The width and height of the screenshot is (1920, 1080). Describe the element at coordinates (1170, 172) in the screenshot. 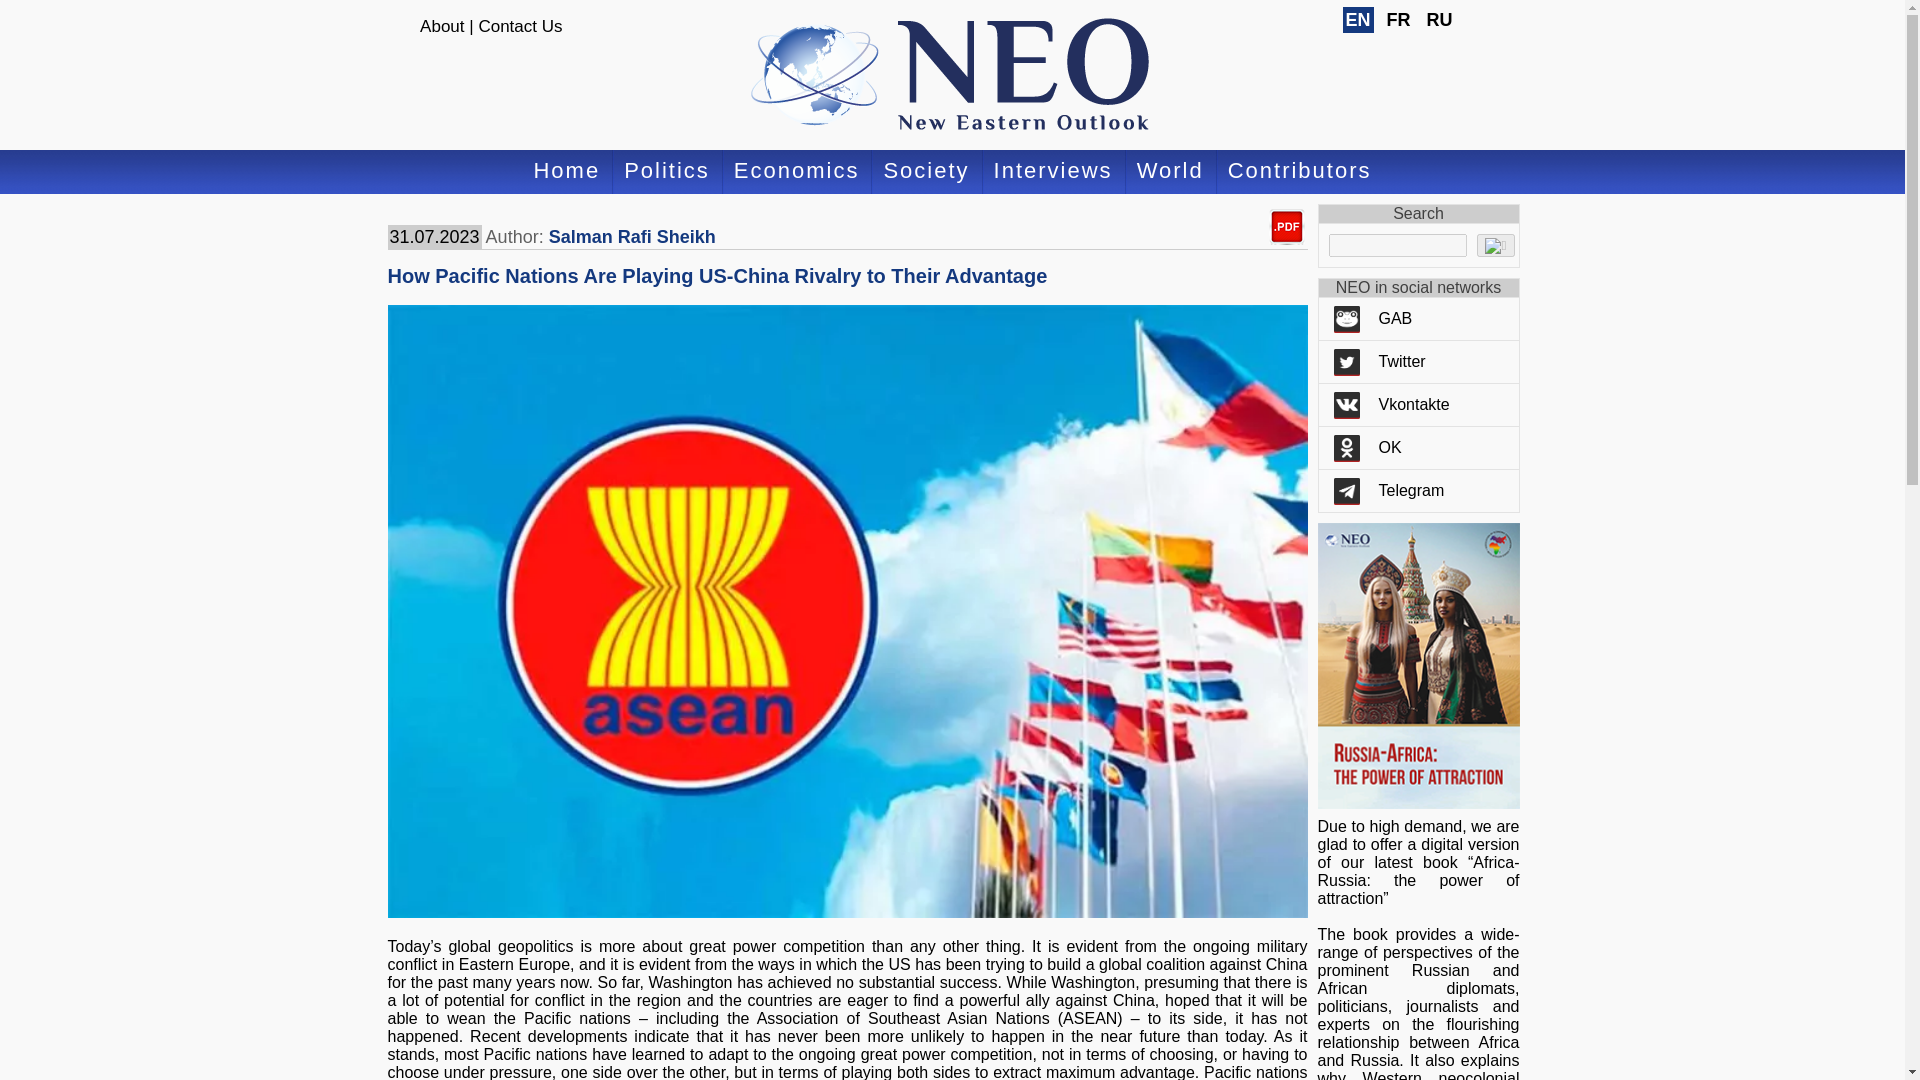

I see `World` at that location.